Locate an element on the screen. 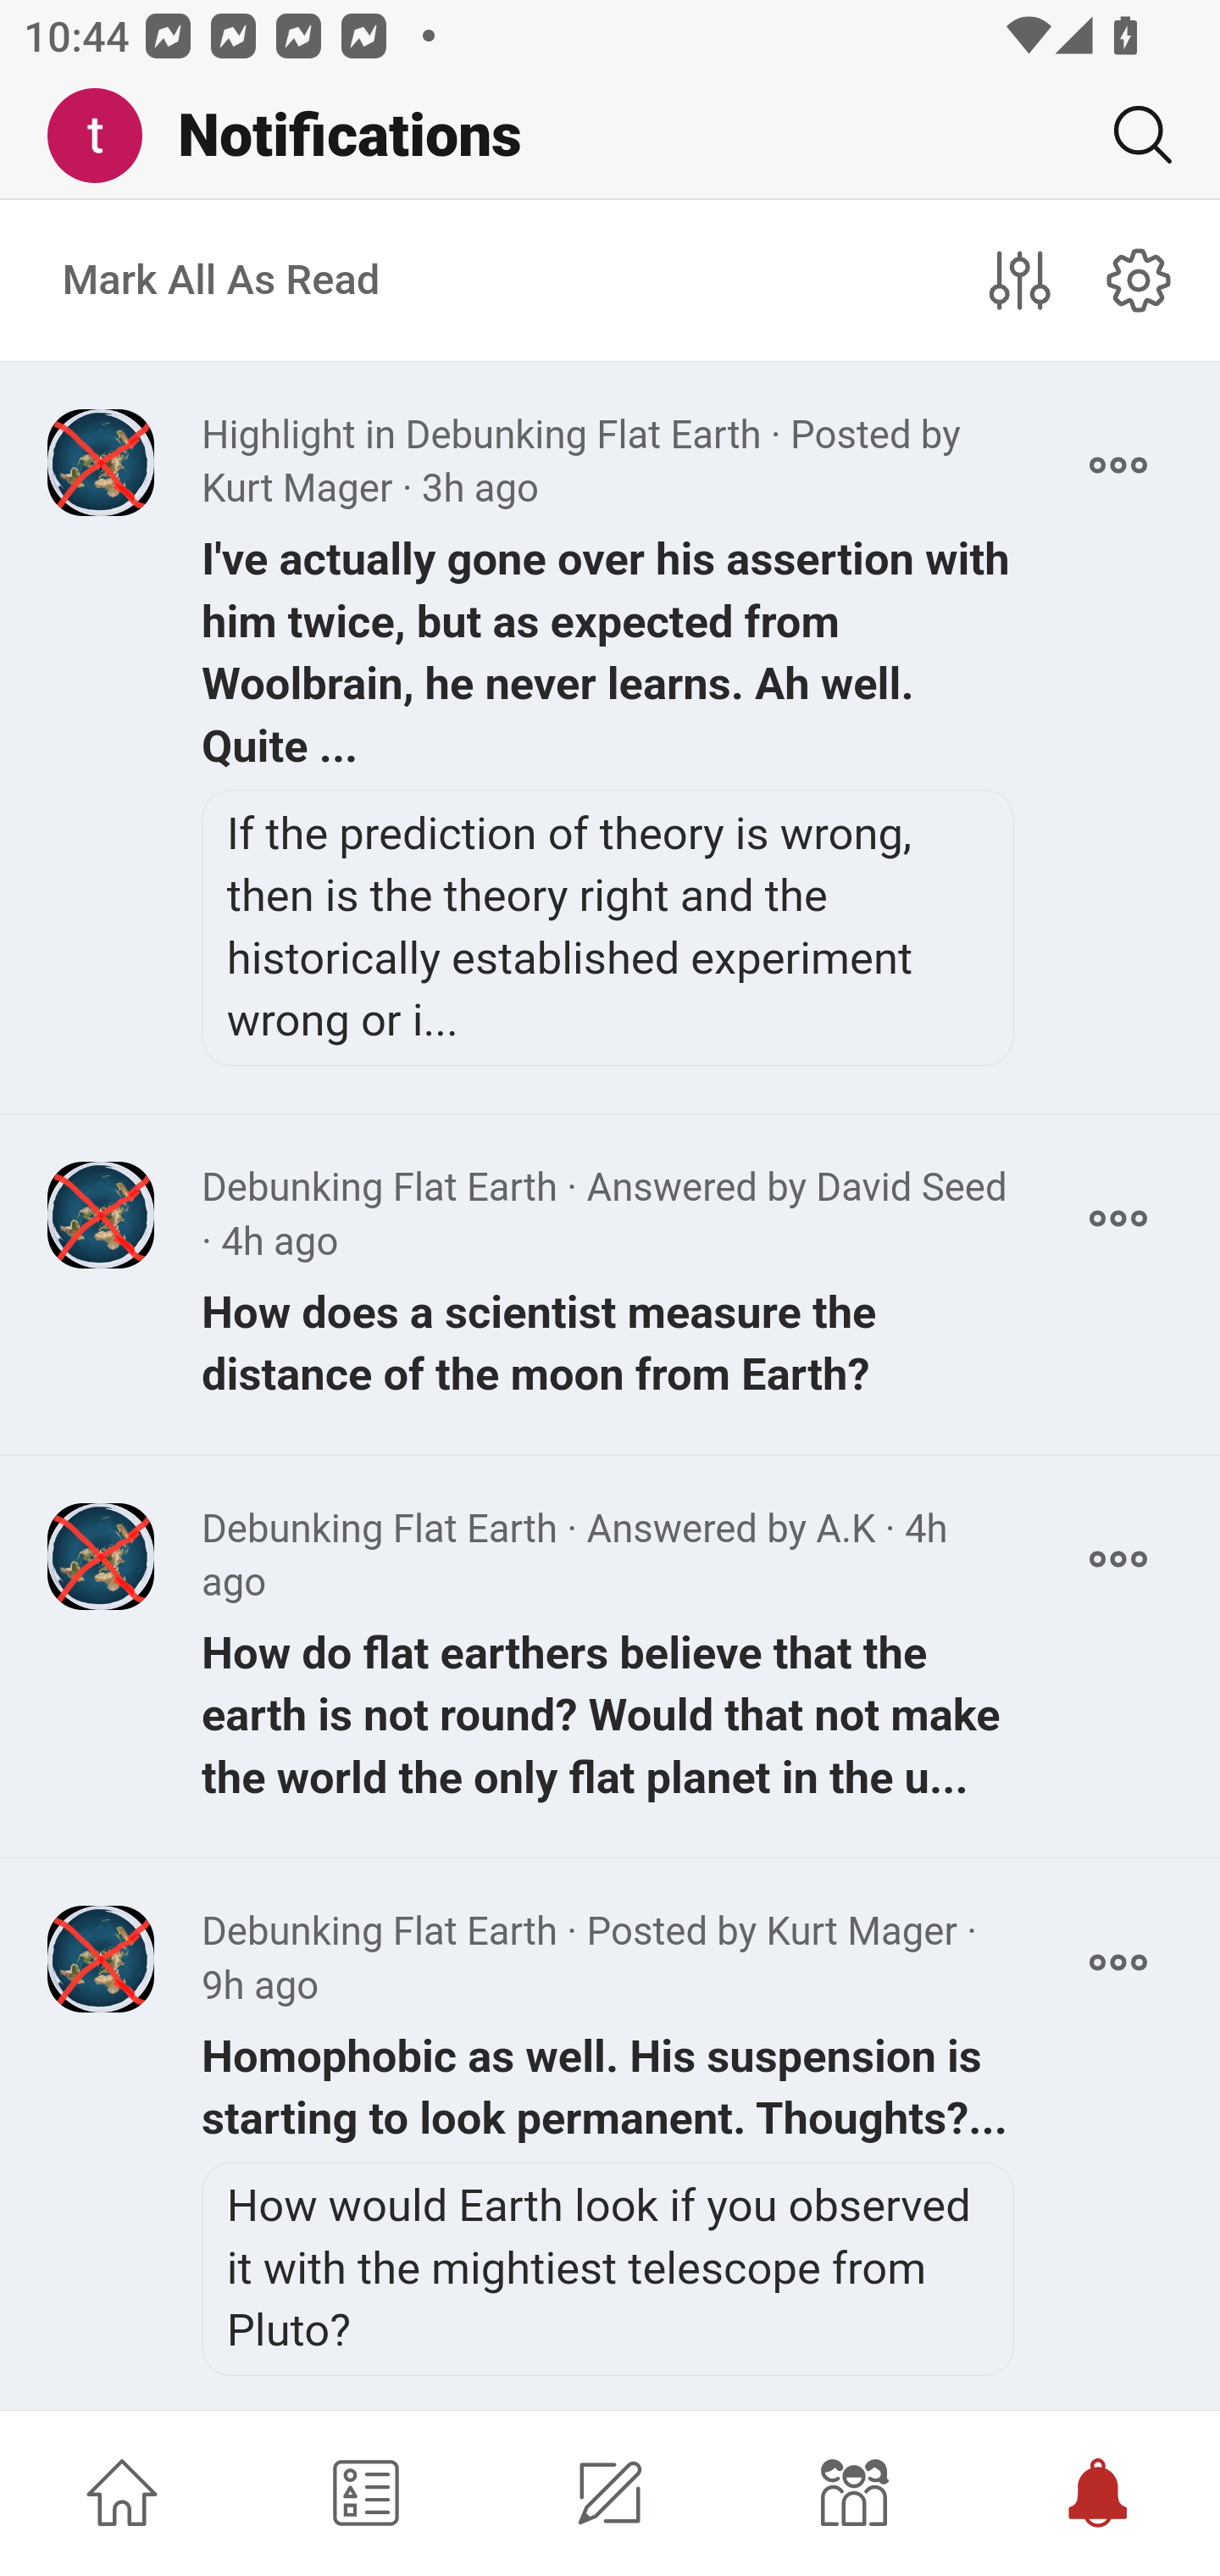 The width and height of the screenshot is (1220, 2576). More is located at coordinates (1118, 1559).